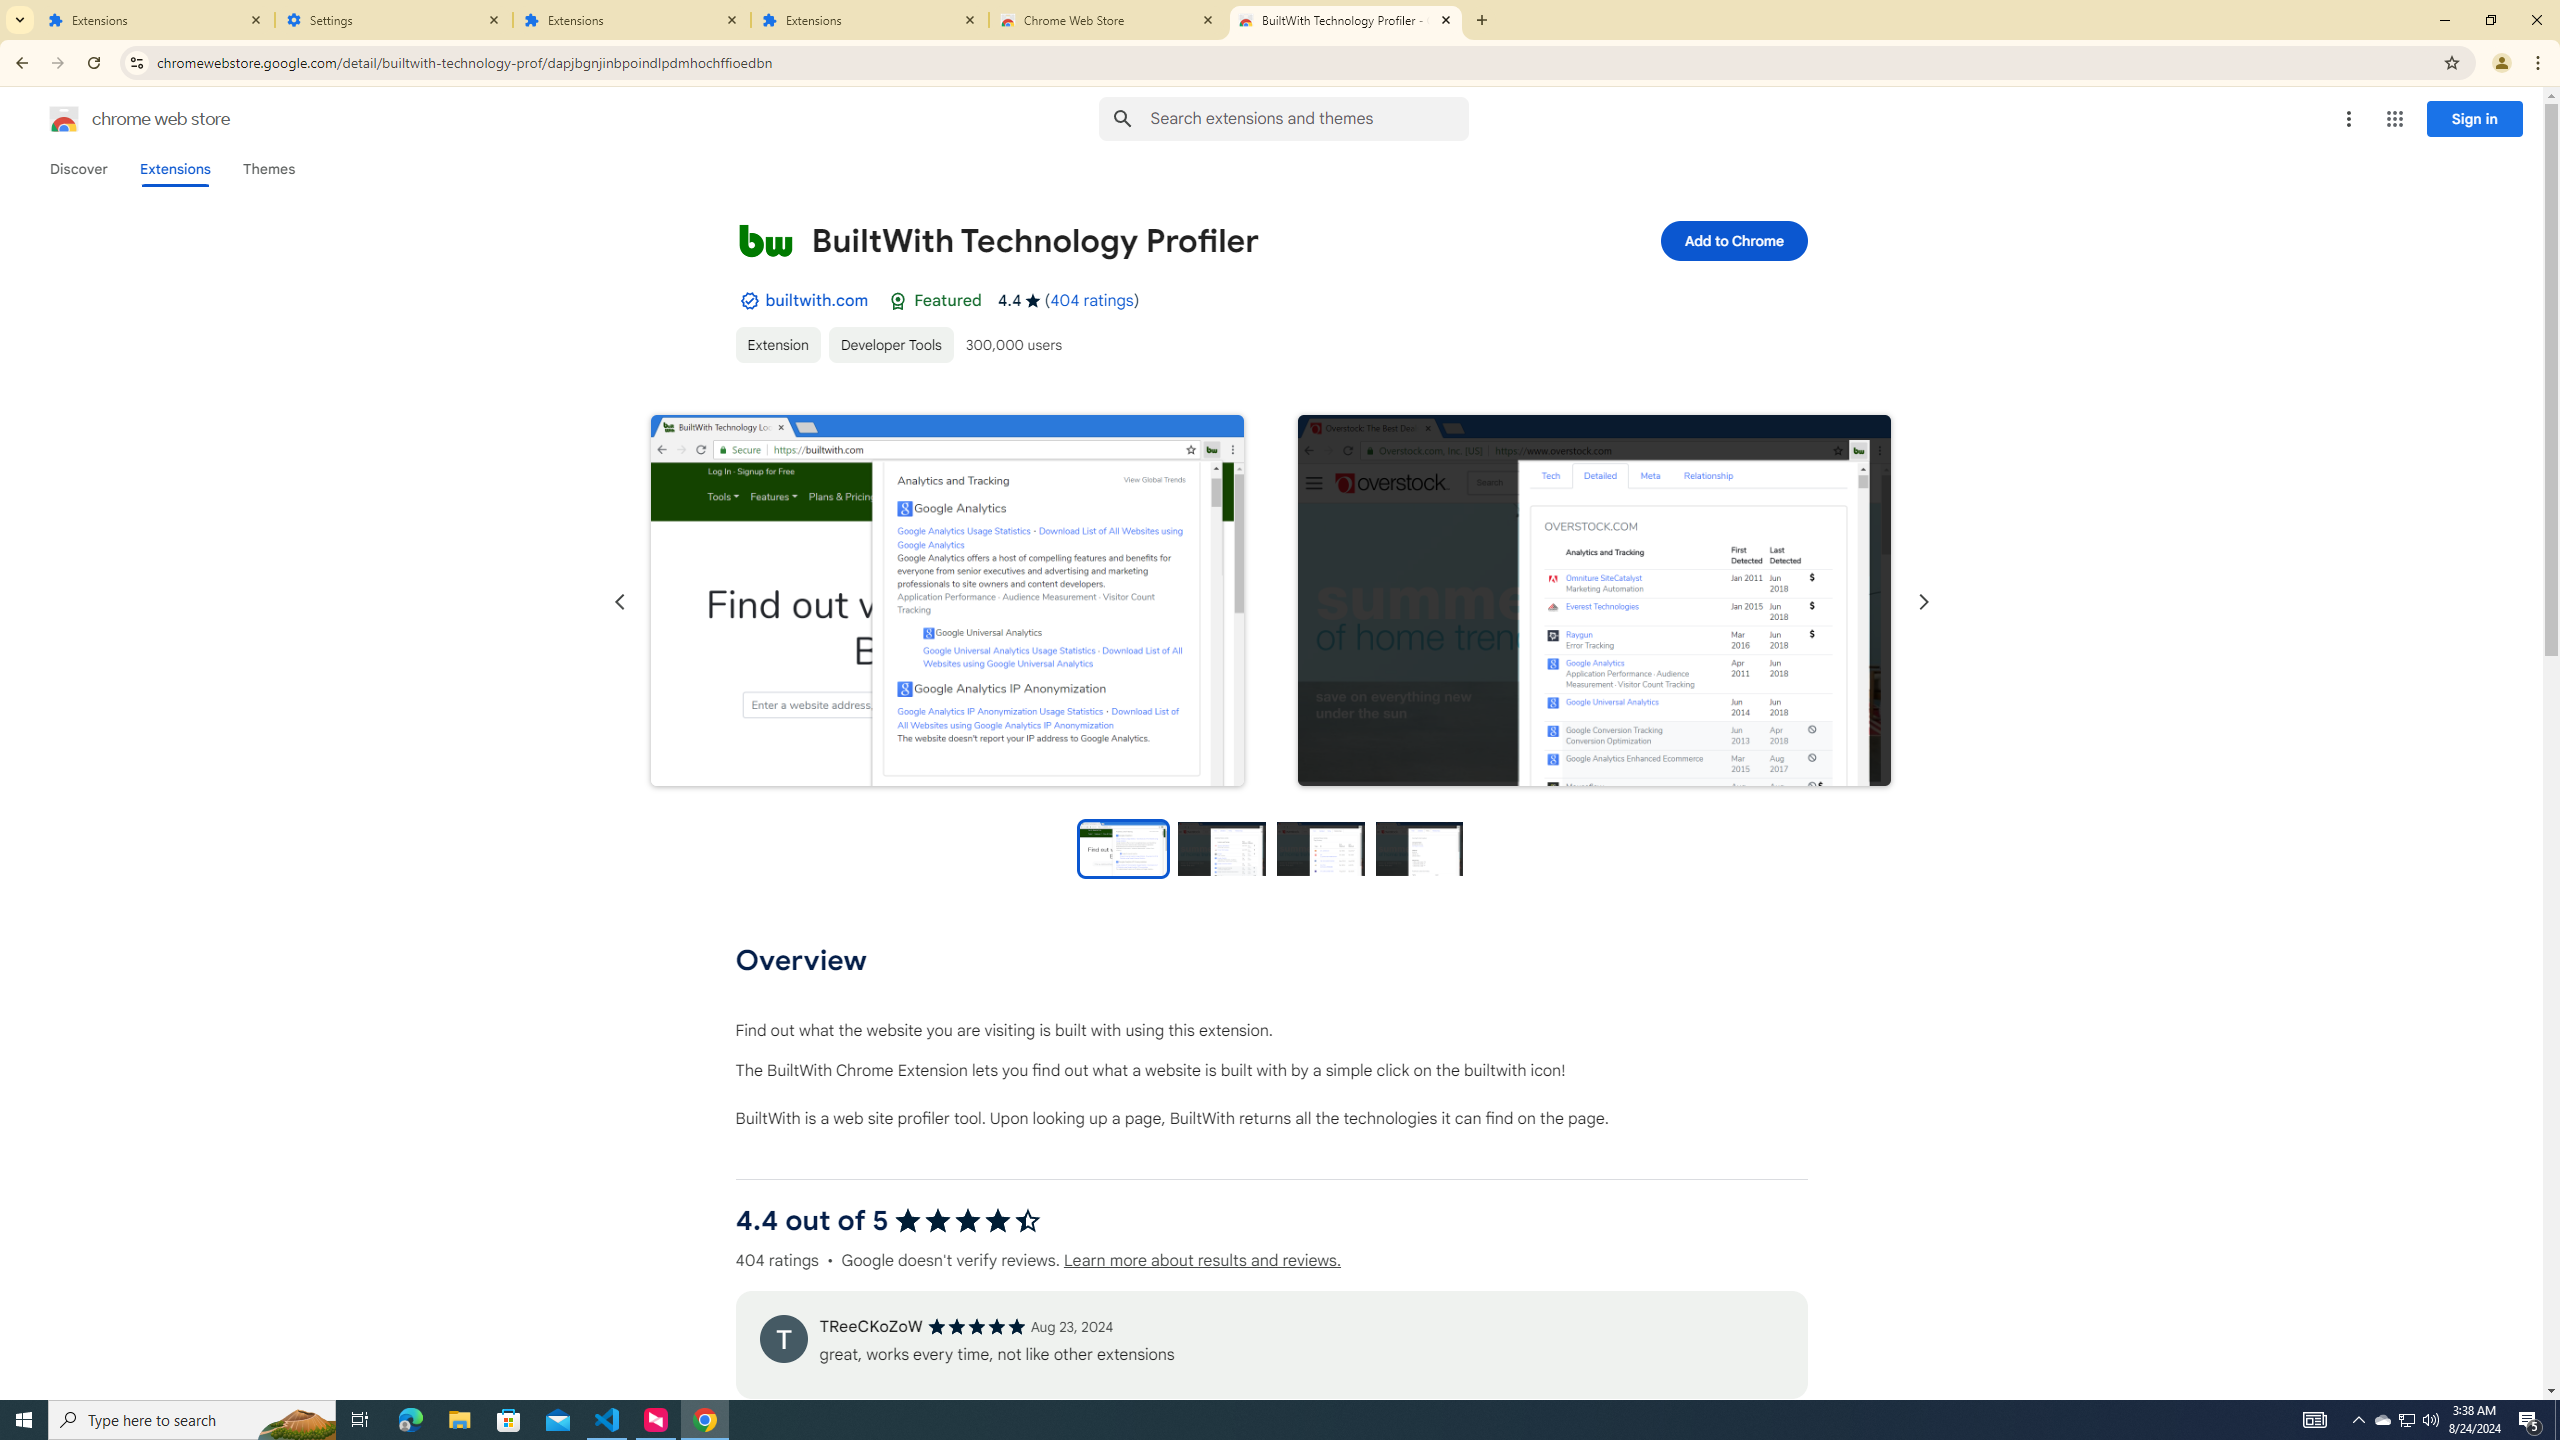 Image resolution: width=2560 pixels, height=1440 pixels. What do you see at coordinates (394, 20) in the screenshot?
I see `Settings` at bounding box center [394, 20].